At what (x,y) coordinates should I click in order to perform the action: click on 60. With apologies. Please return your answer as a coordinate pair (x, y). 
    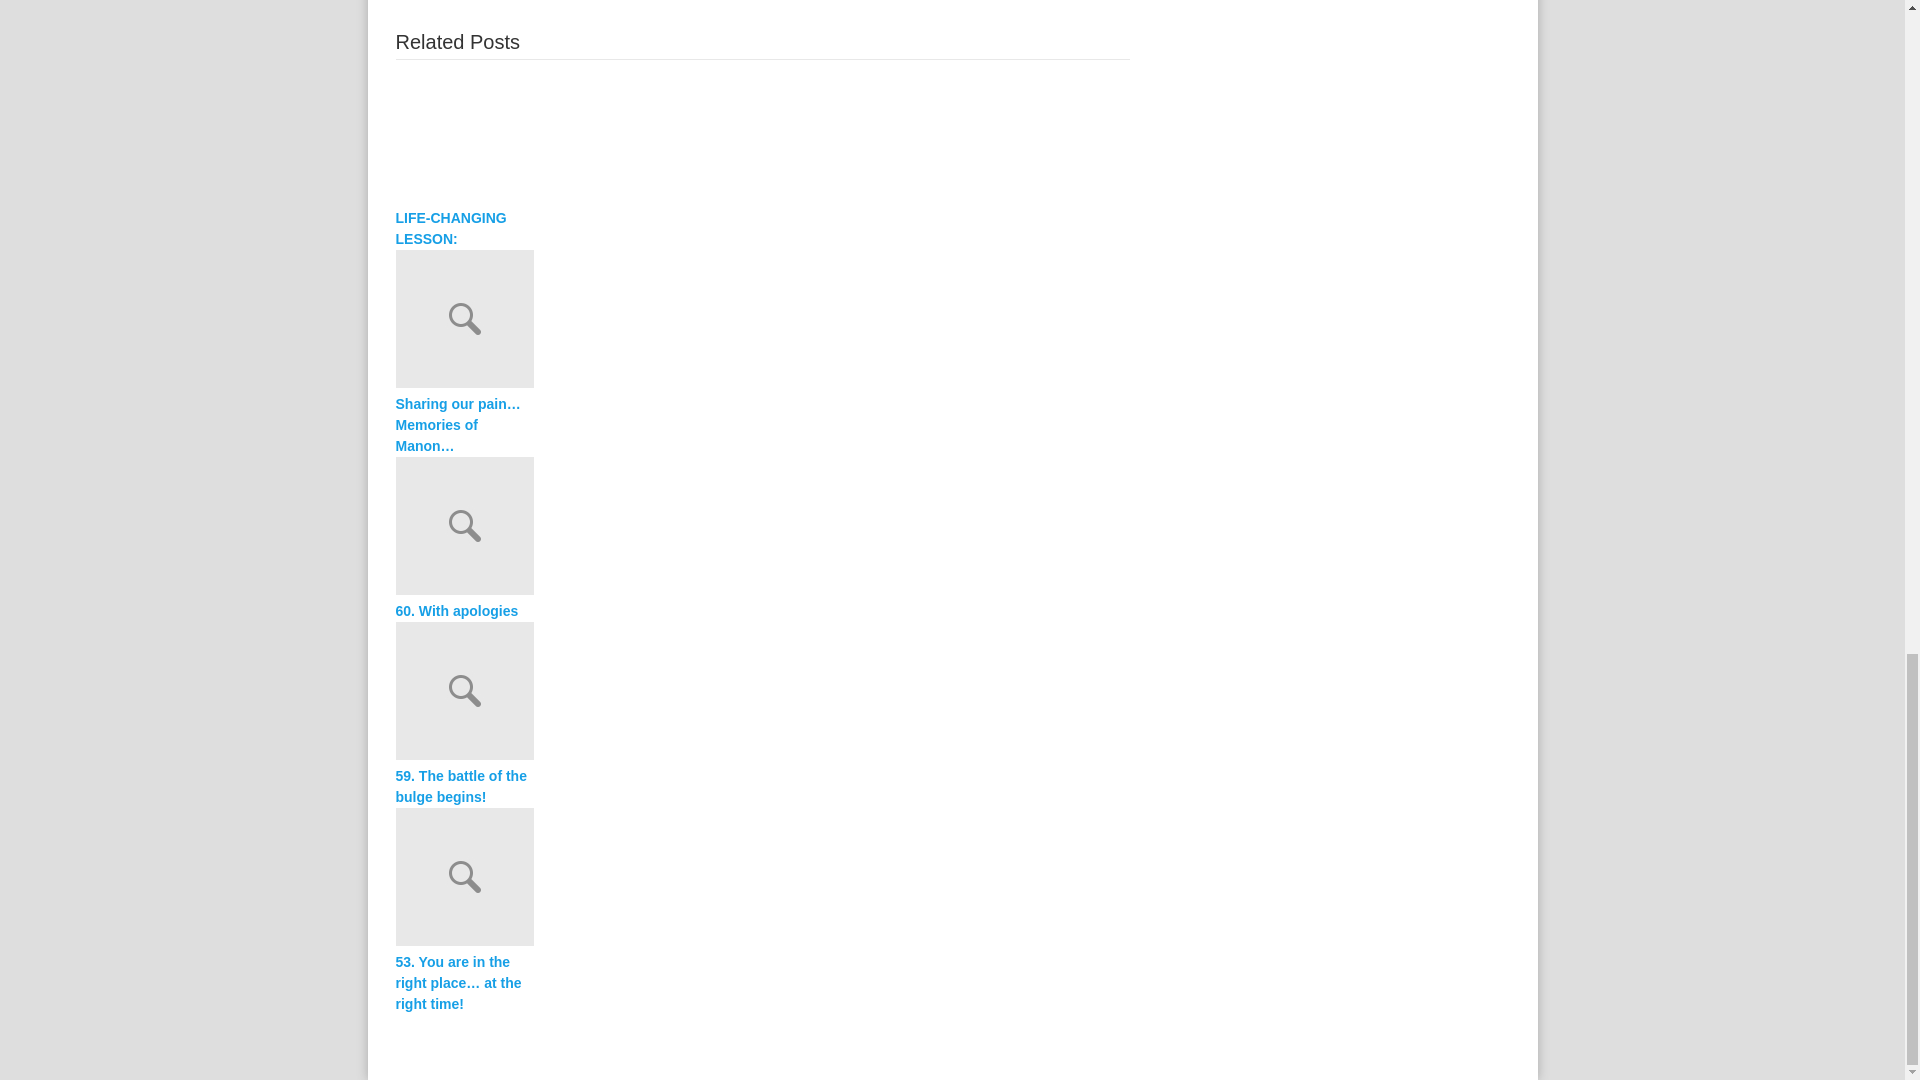
    Looking at the image, I should click on (762, 528).